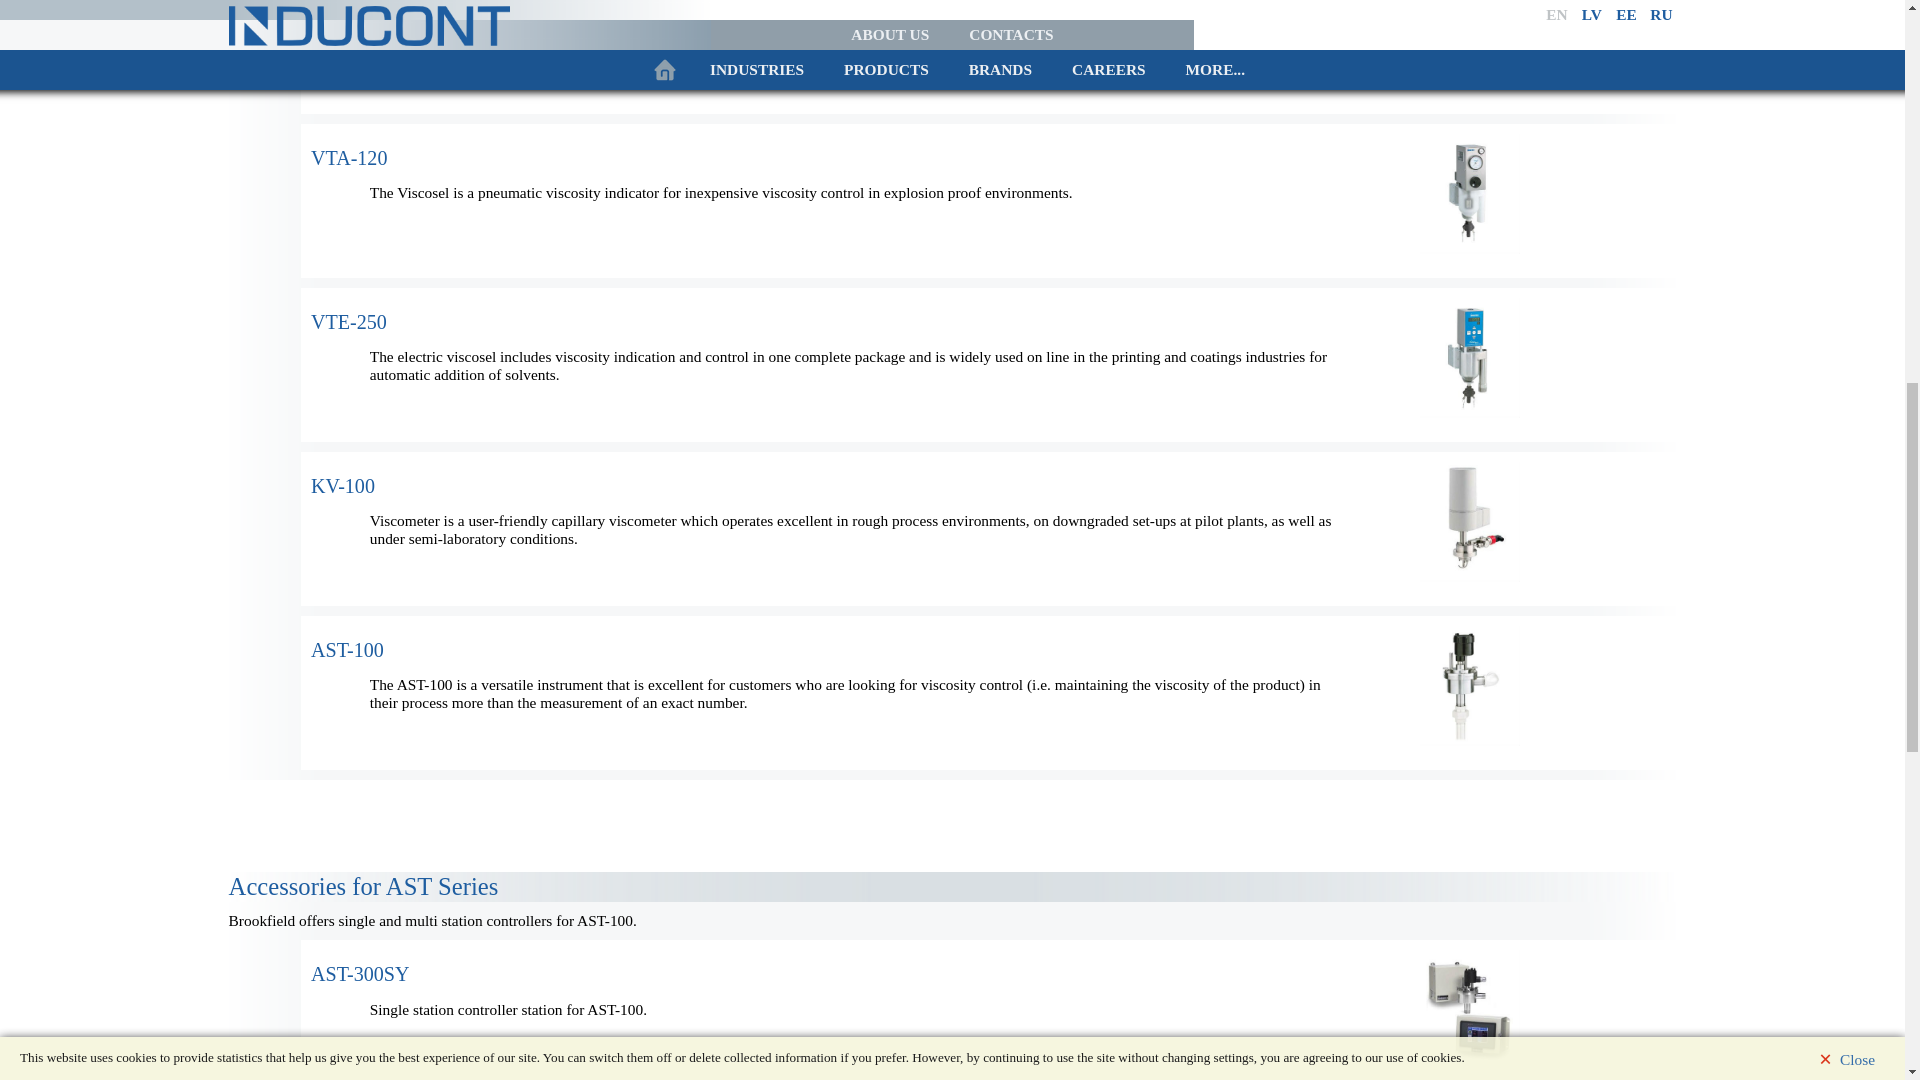 The width and height of the screenshot is (1920, 1080). Describe the element at coordinates (349, 158) in the screenshot. I see `Click to expand` at that location.